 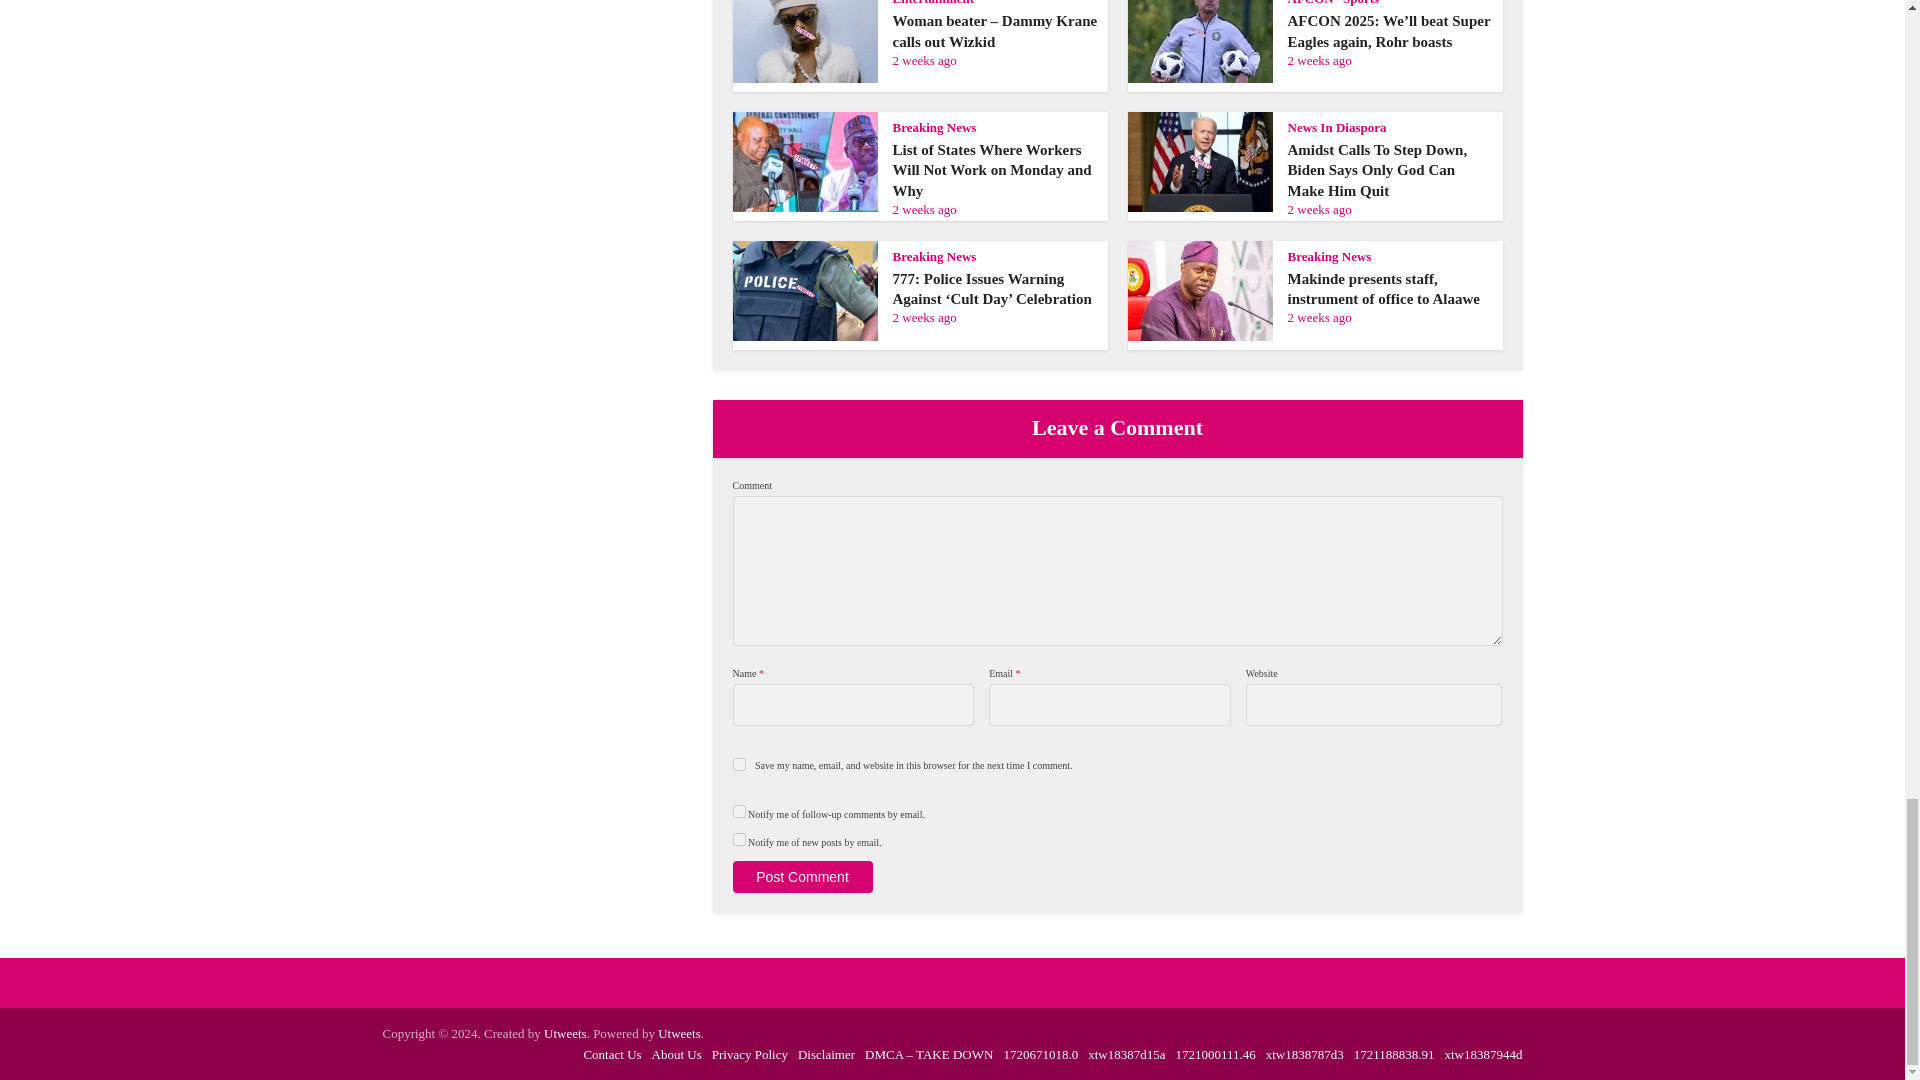 I want to click on subscribe, so click(x=738, y=810).